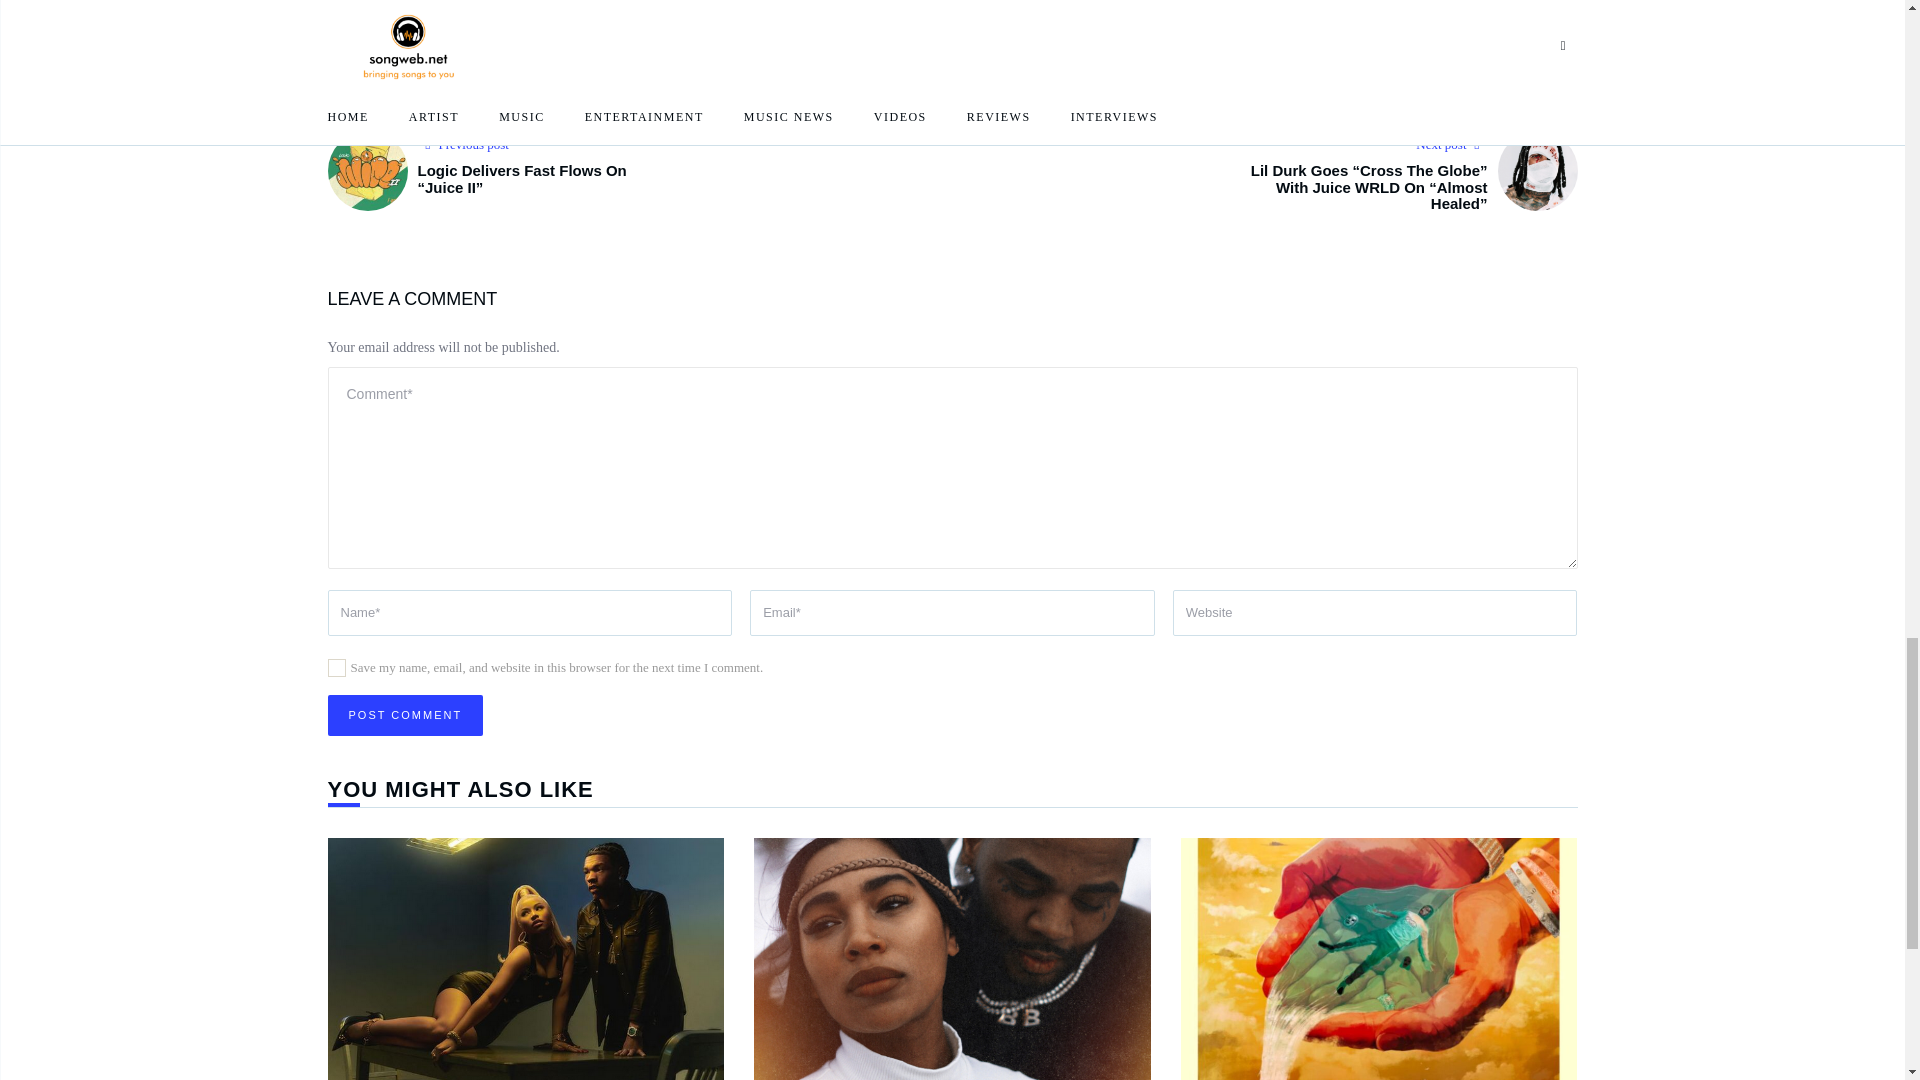 The image size is (1920, 1080). Describe the element at coordinates (544, 55) in the screenshot. I see `ty dolla sign` at that location.